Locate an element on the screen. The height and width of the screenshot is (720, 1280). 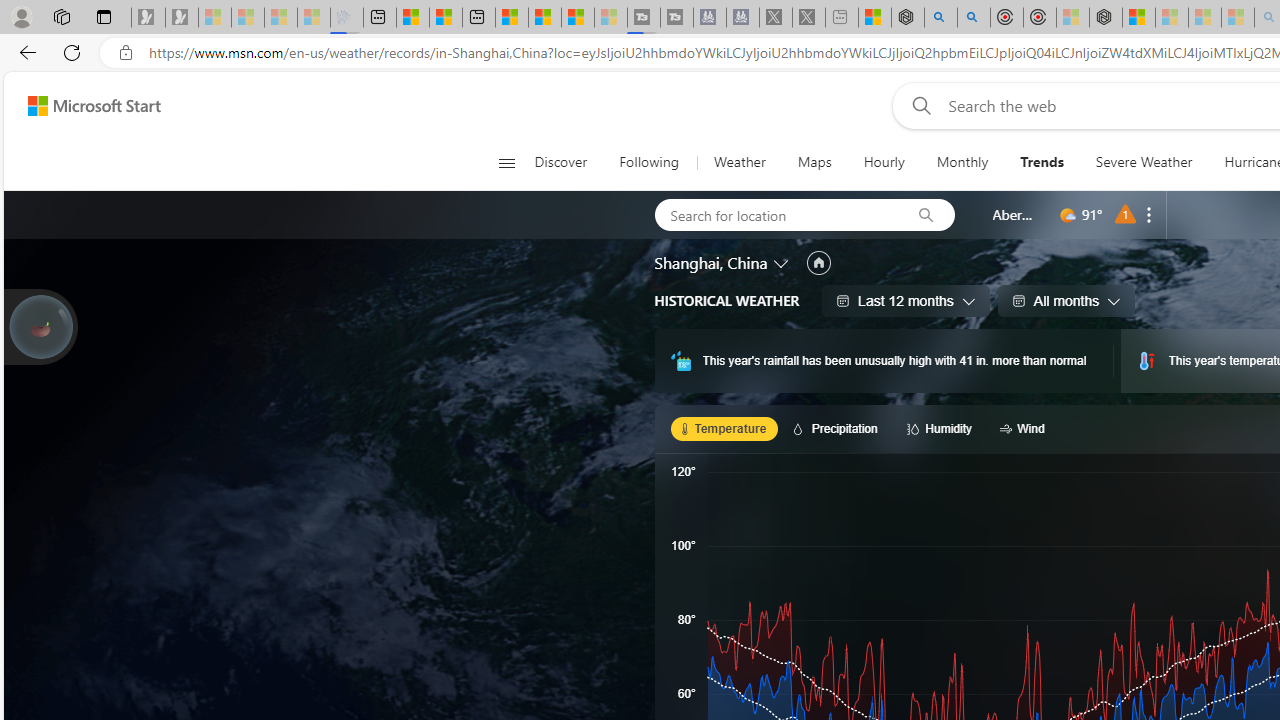
View site information is located at coordinates (126, 53).